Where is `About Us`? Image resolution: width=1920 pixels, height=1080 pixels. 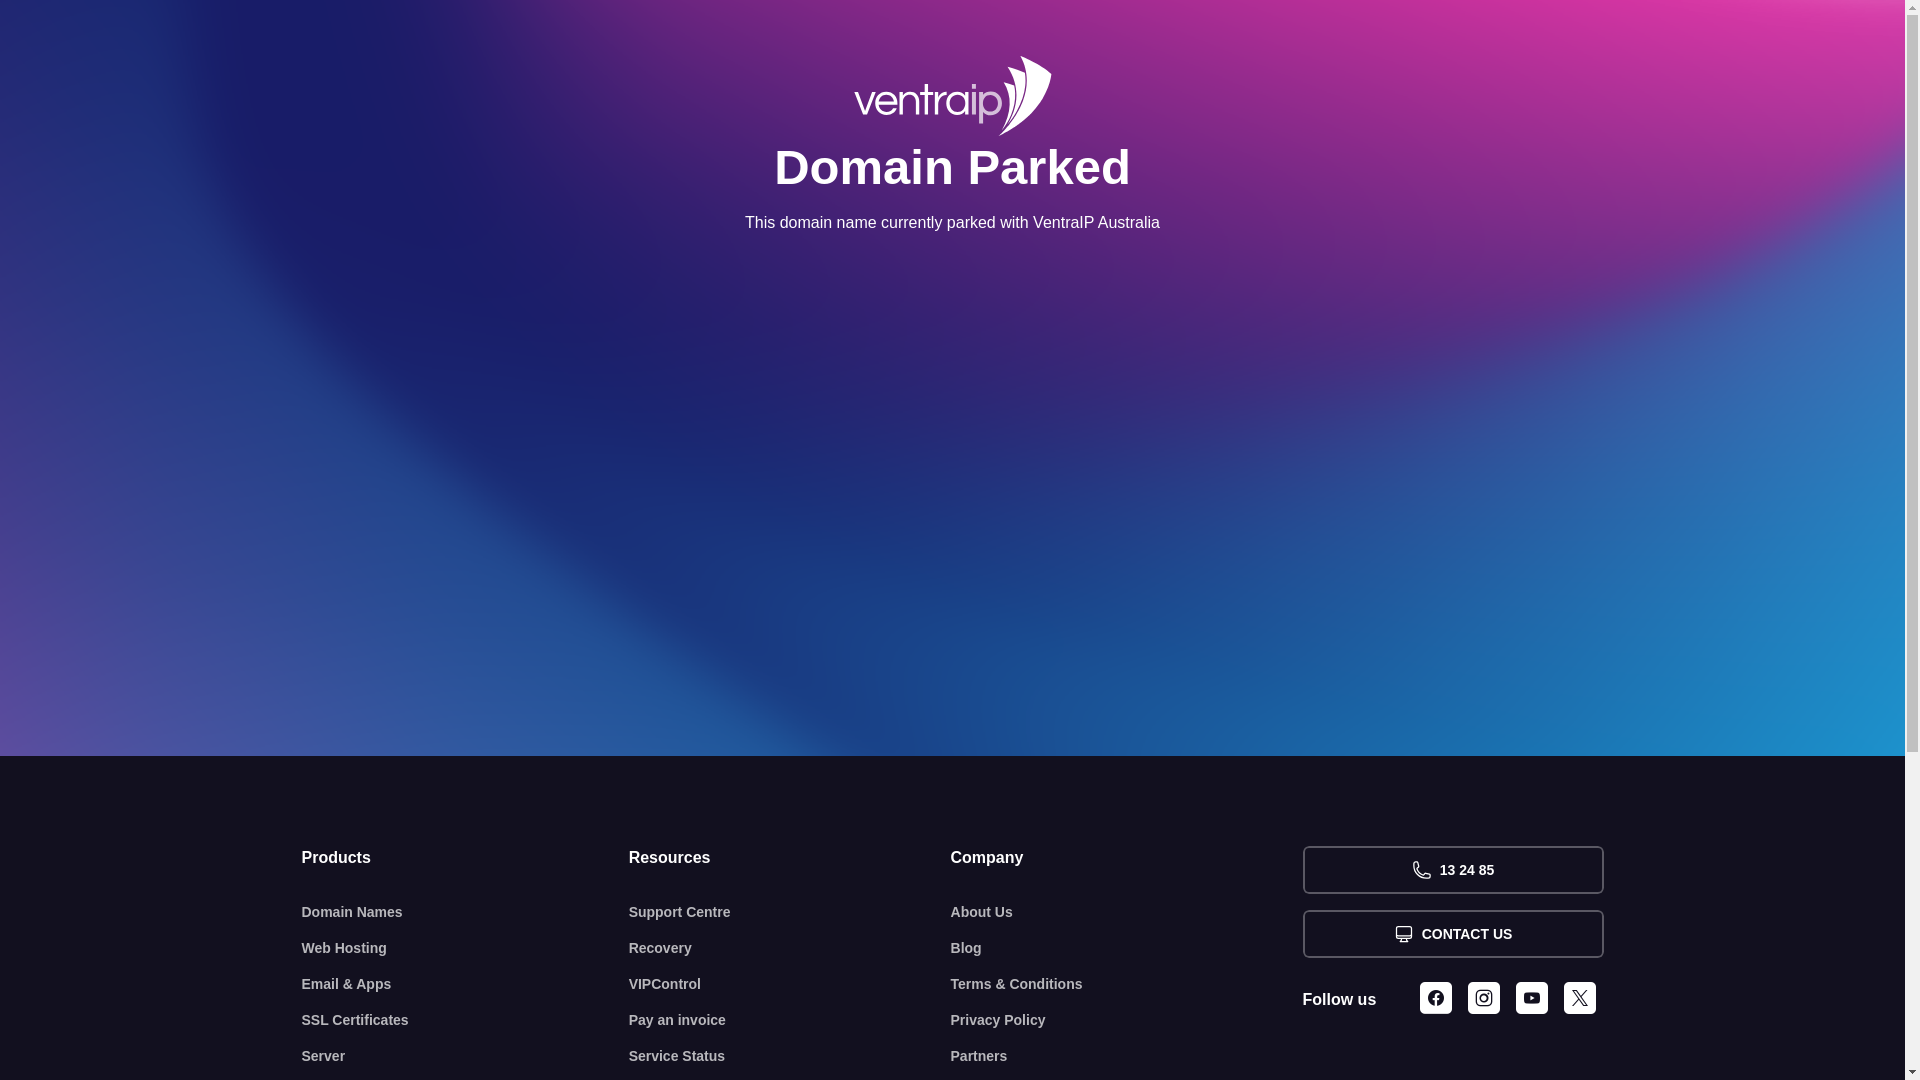
About Us is located at coordinates (1127, 912).